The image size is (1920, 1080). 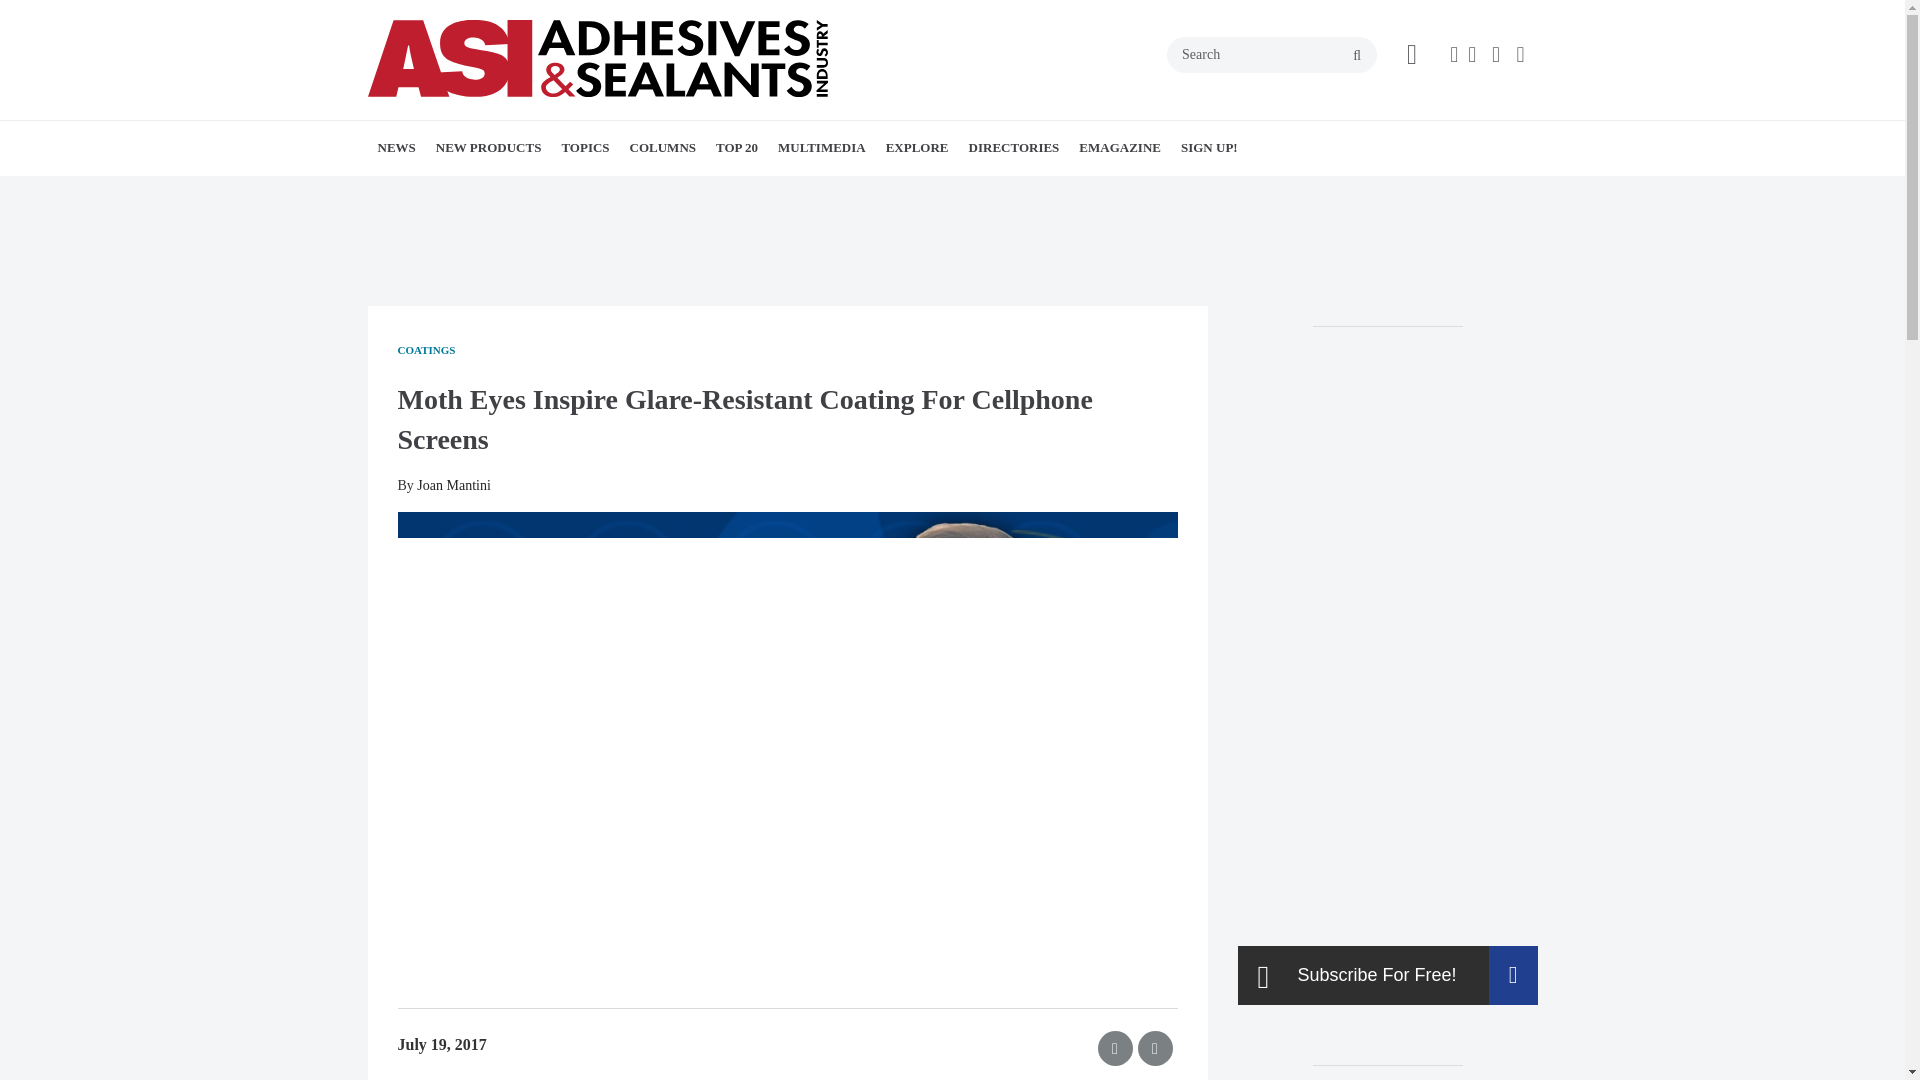 I want to click on NEWS, so click(x=397, y=147).